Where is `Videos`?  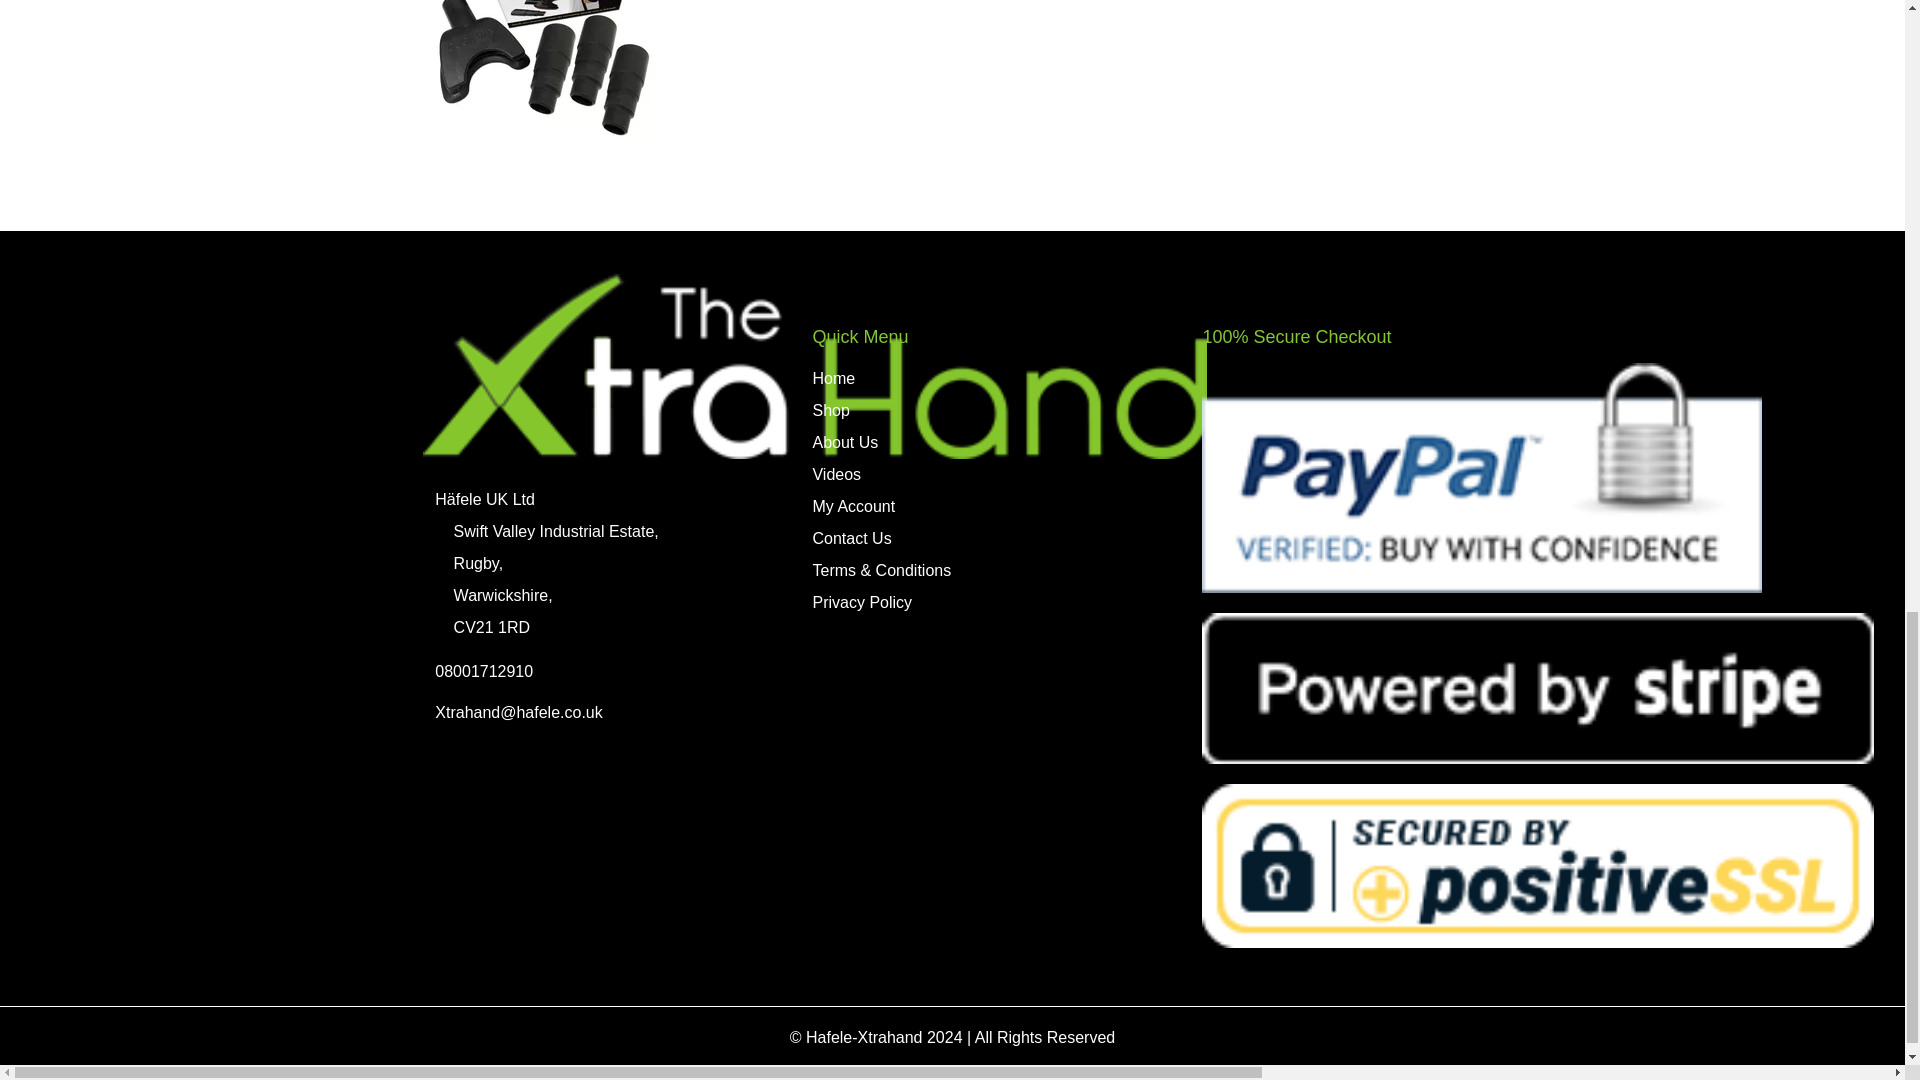
Videos is located at coordinates (836, 474).